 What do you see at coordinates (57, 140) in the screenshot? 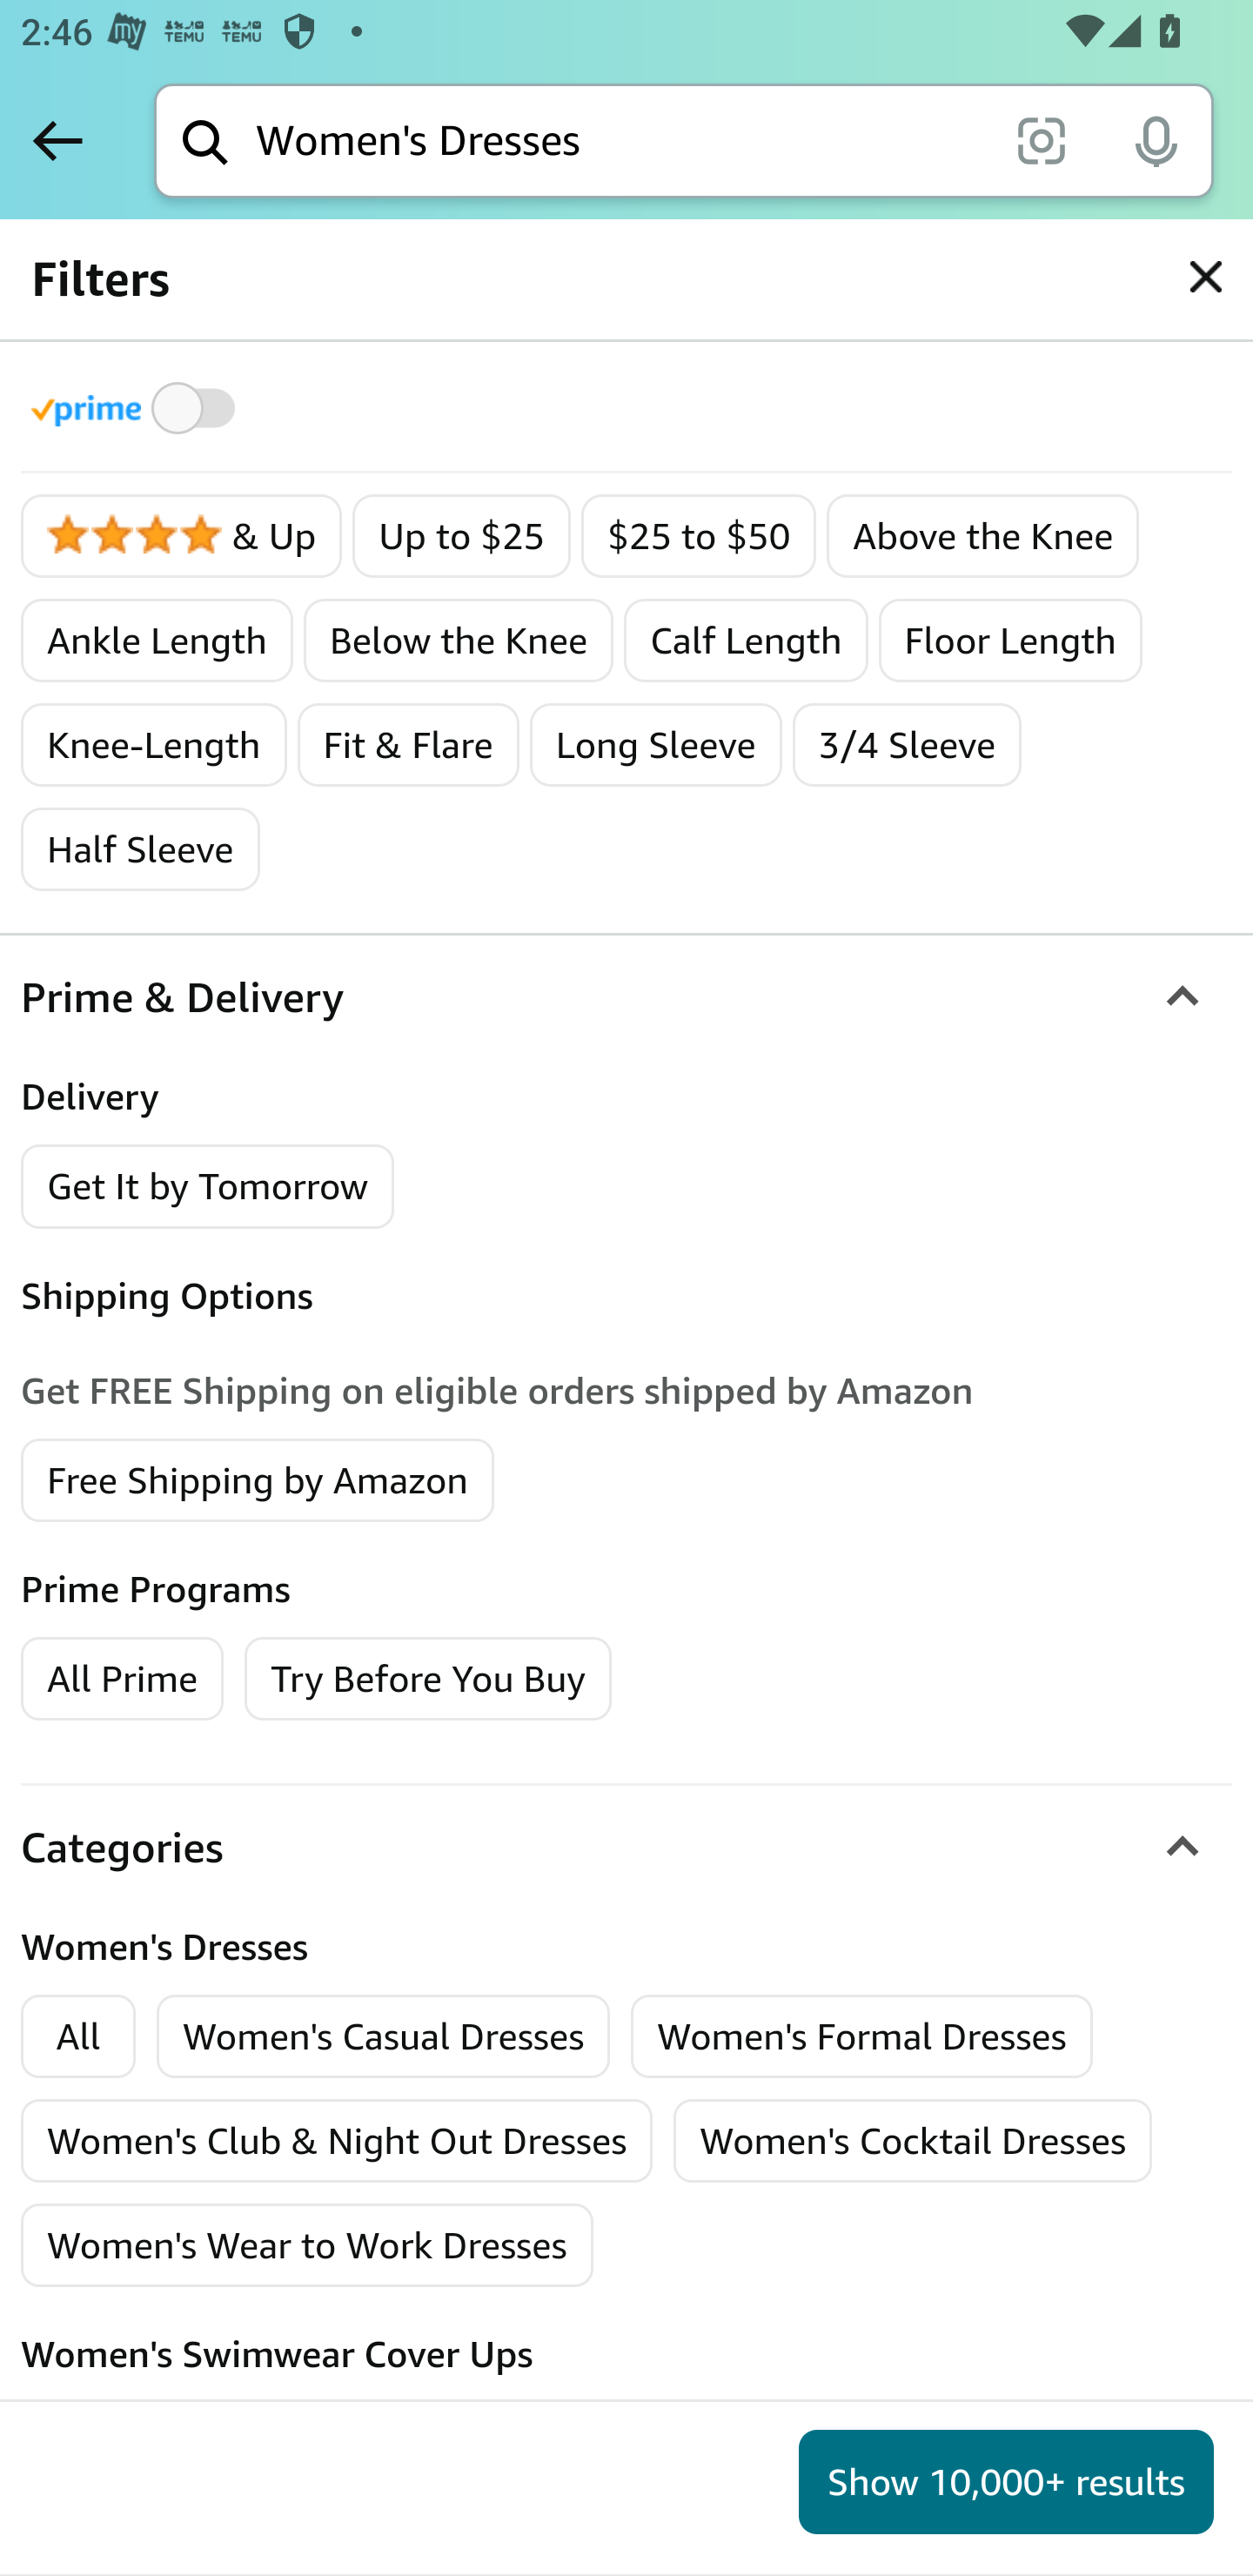
I see `Back` at bounding box center [57, 140].